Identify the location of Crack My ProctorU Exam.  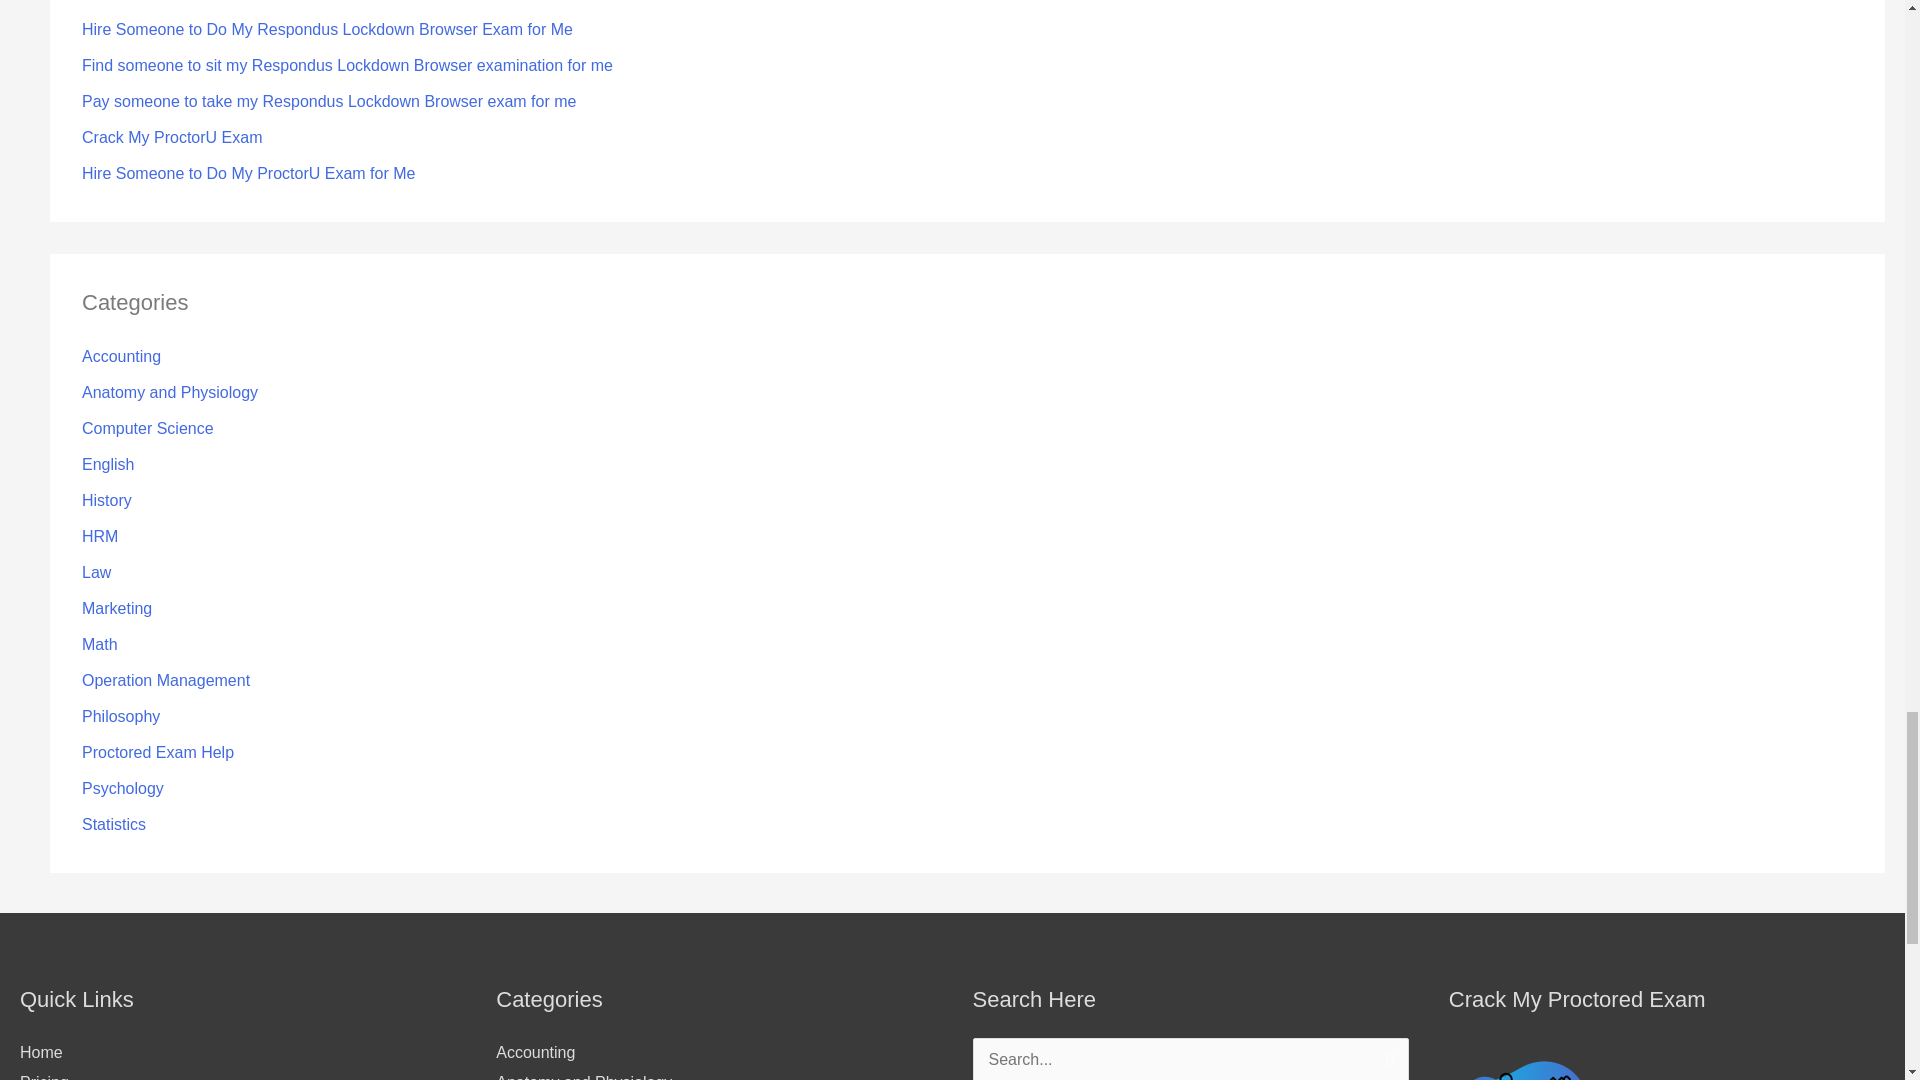
(172, 136).